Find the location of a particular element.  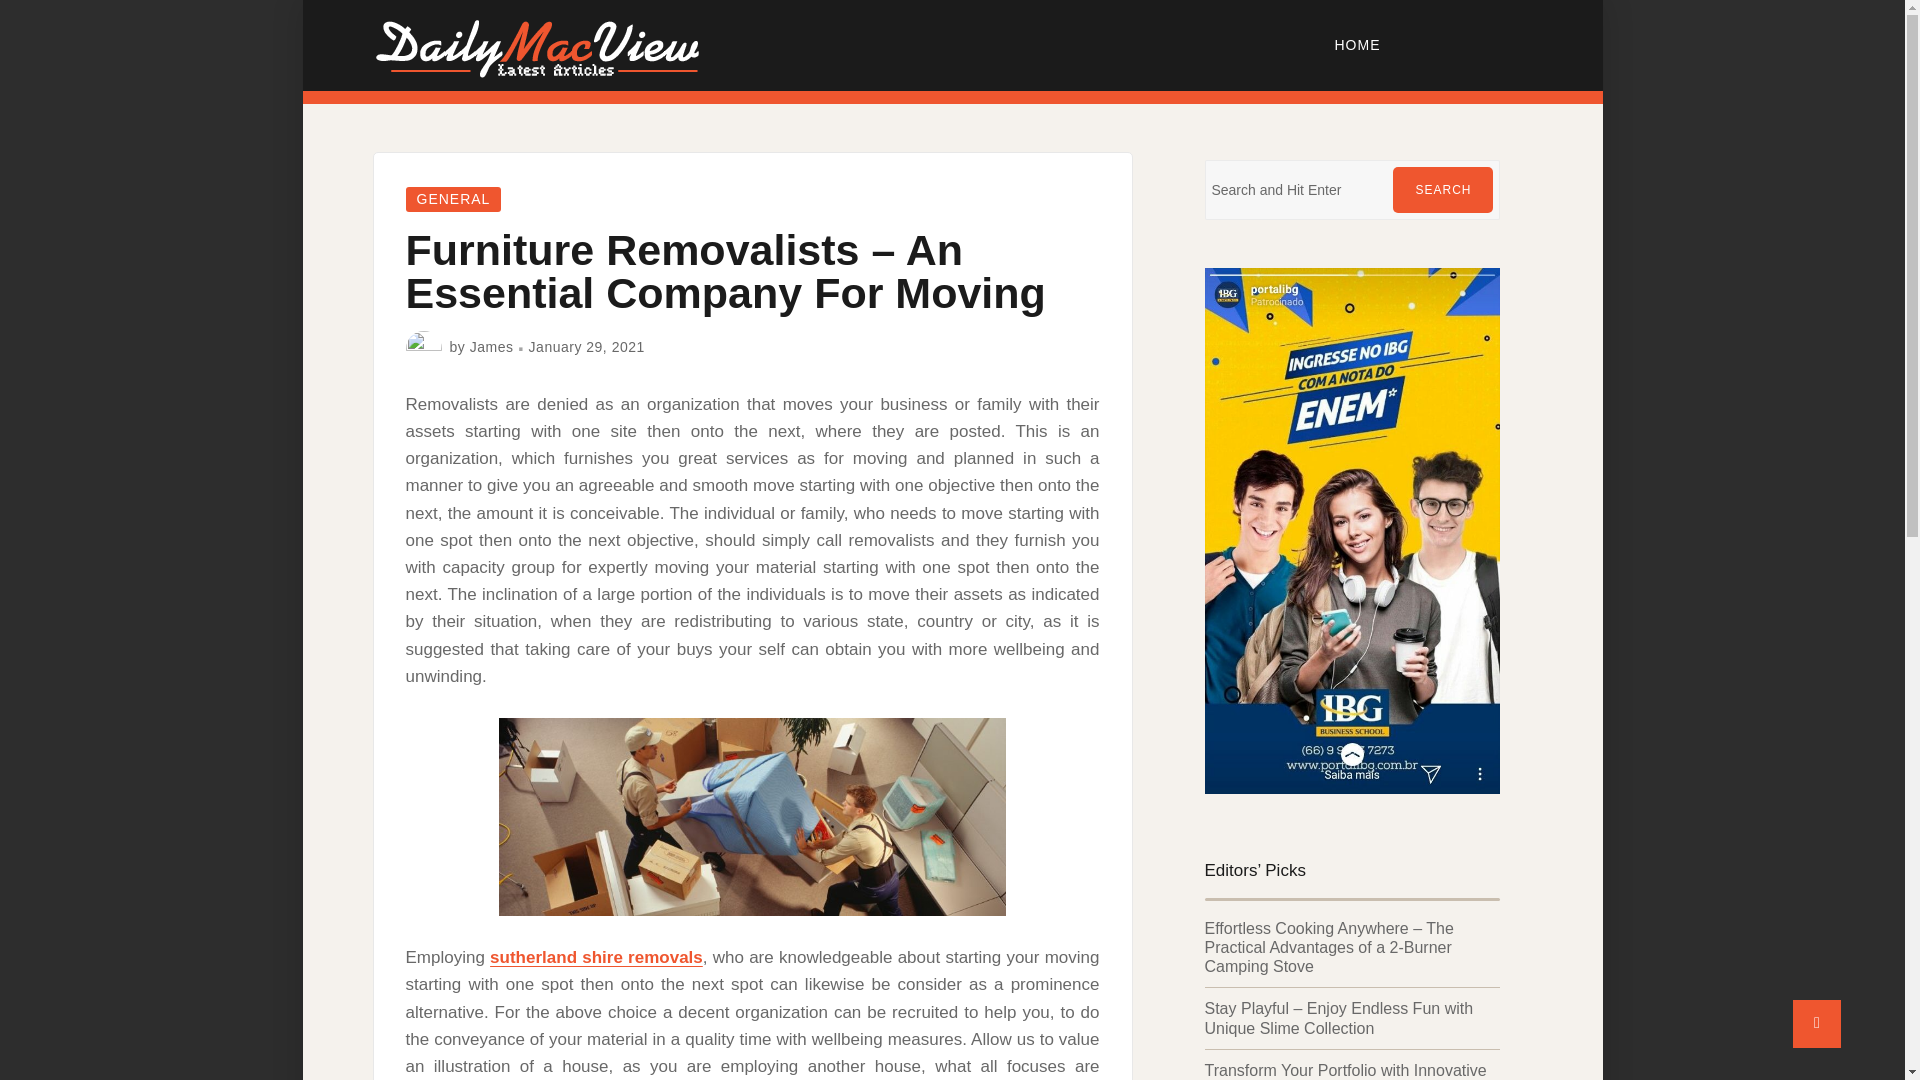

James is located at coordinates (492, 347).